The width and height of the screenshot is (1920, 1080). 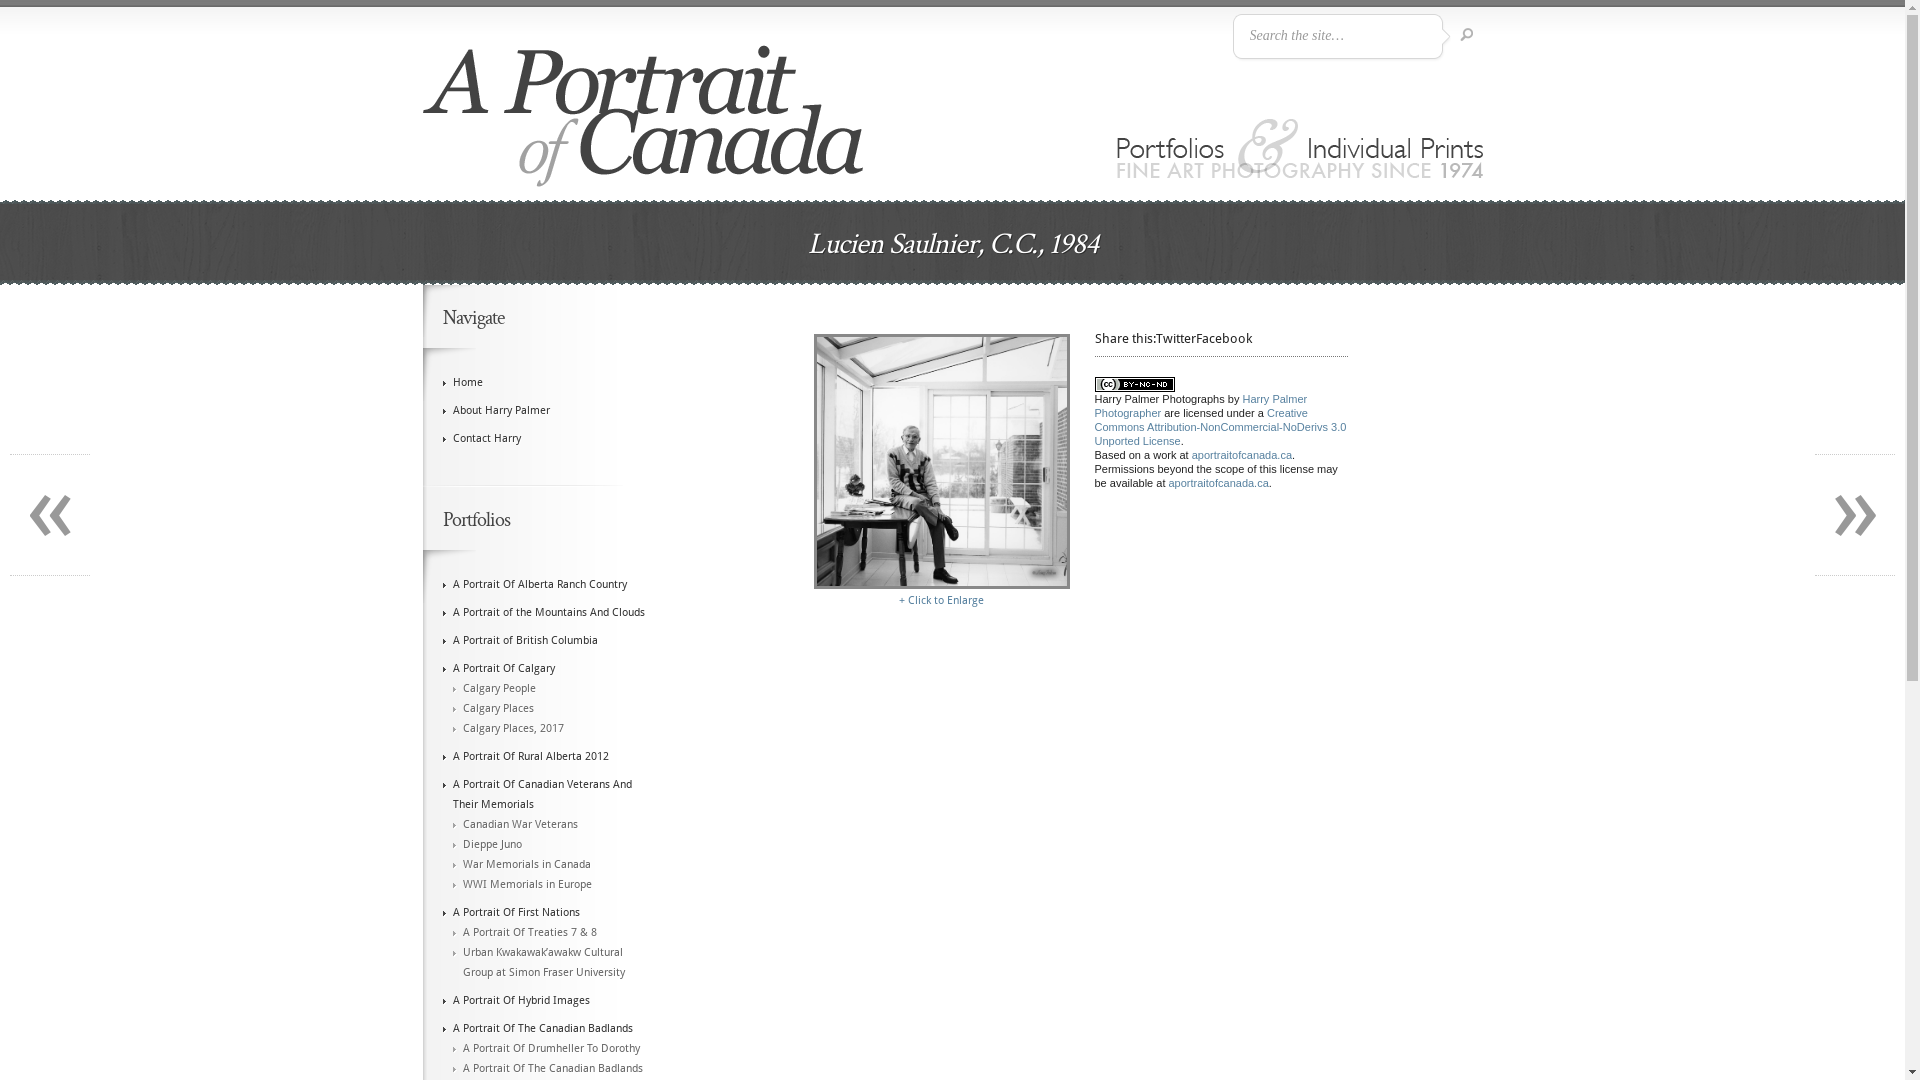 I want to click on About Harry Palmer, so click(x=500, y=410).